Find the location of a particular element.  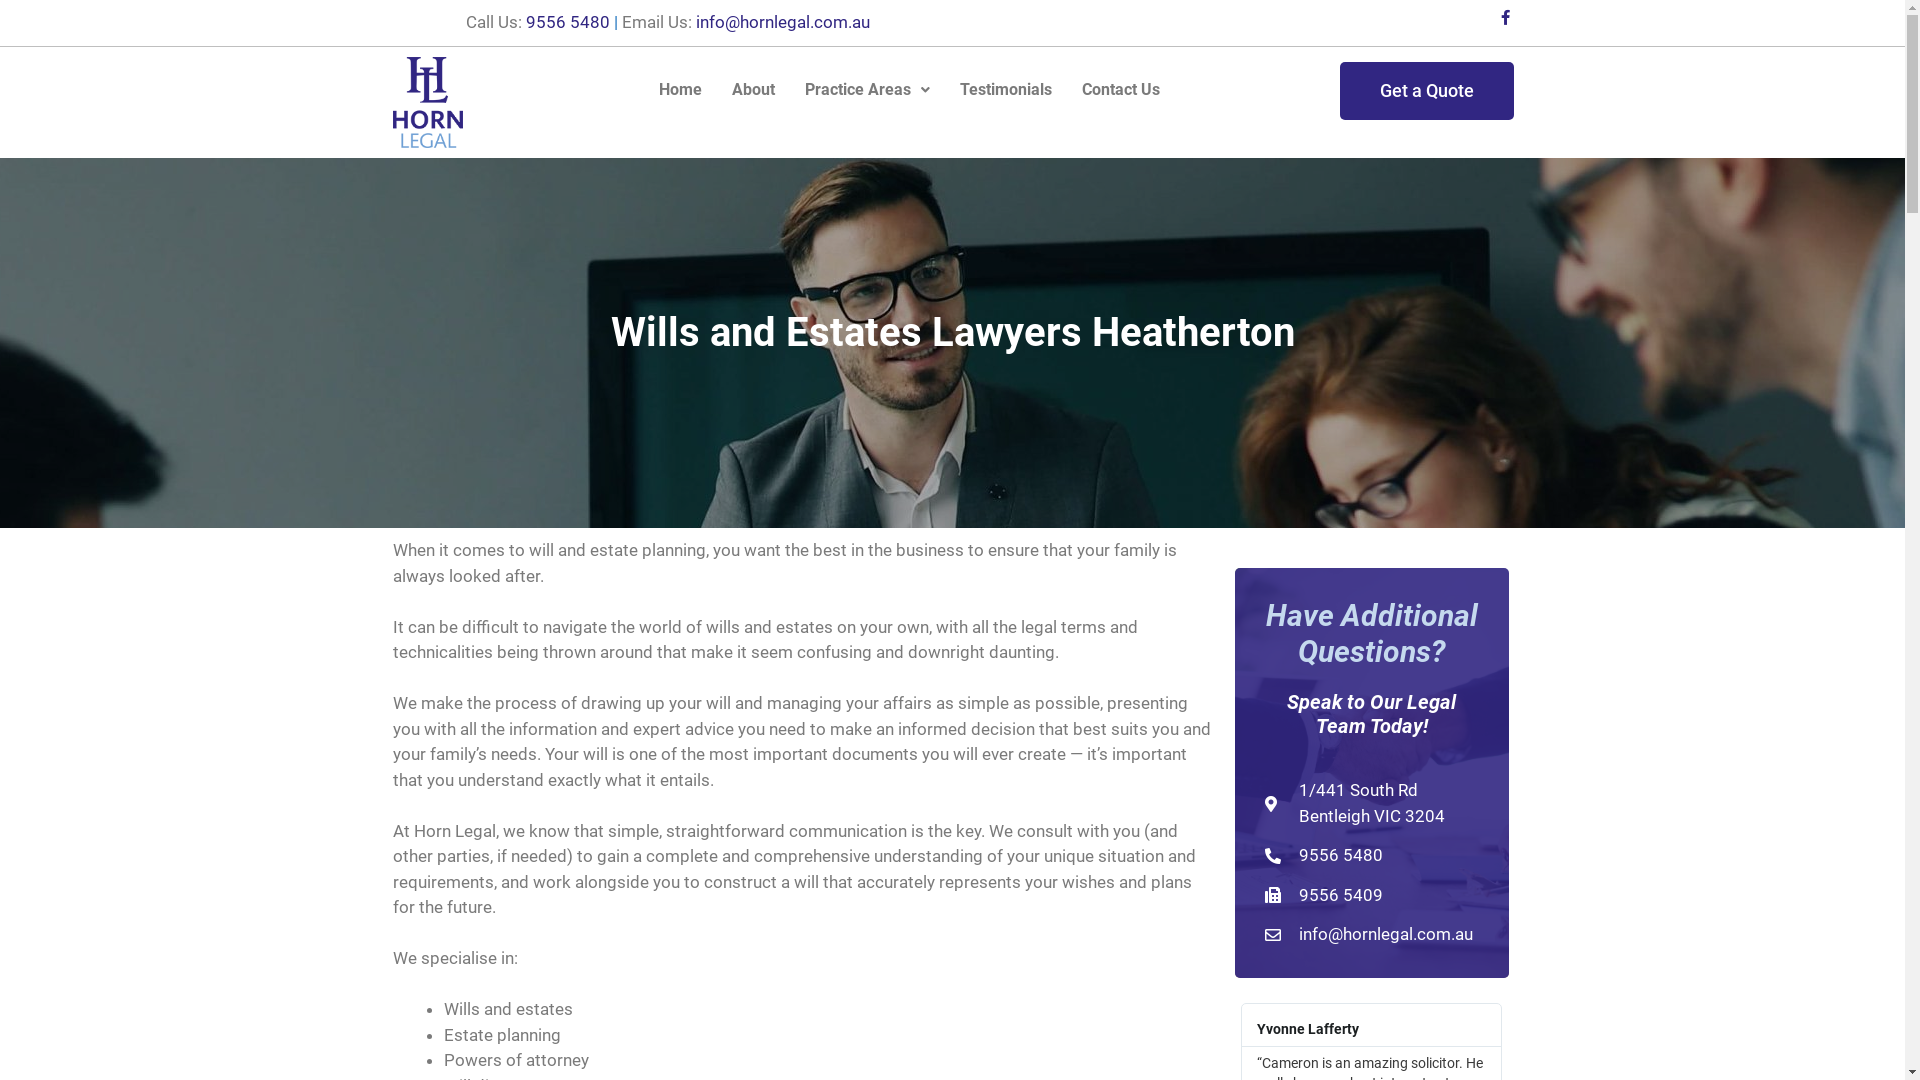

9556 5409 is located at coordinates (1371, 896).